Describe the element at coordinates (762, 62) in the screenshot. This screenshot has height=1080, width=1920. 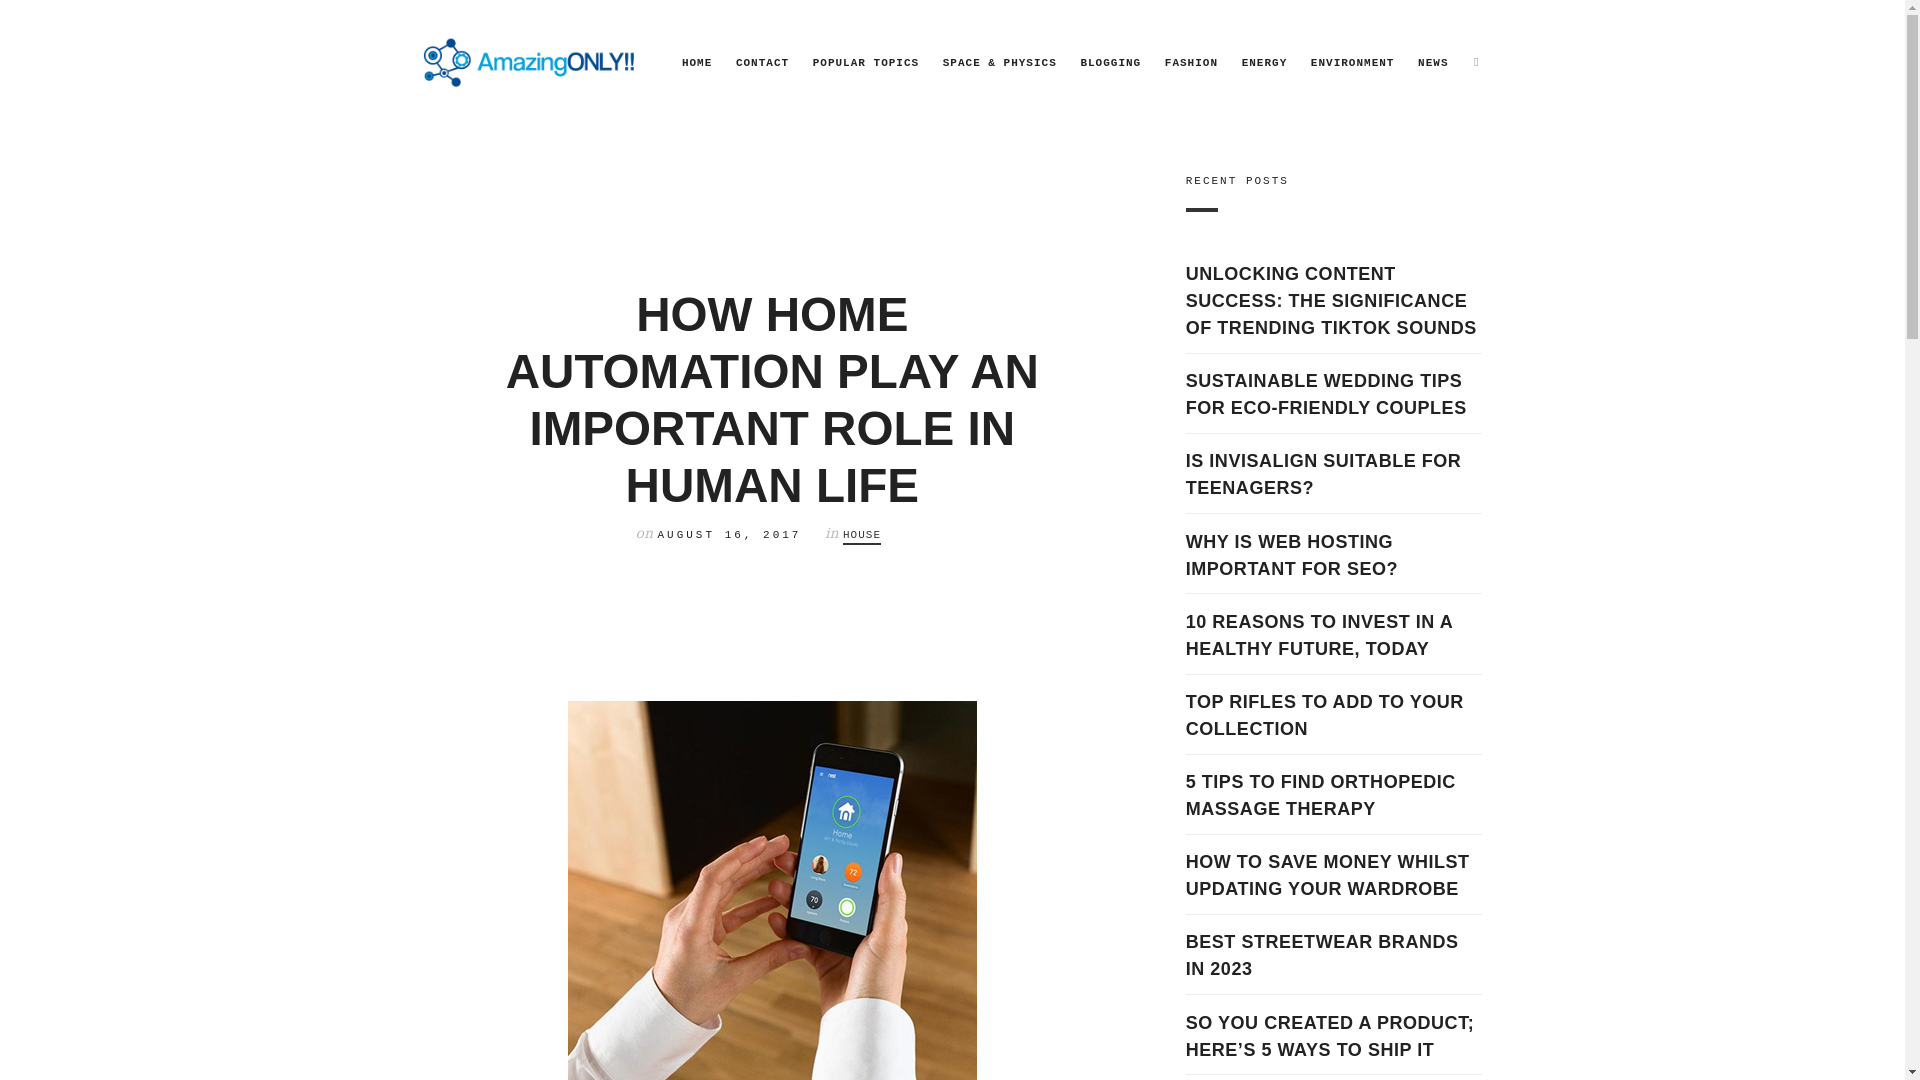
I see `CONTACT` at that location.